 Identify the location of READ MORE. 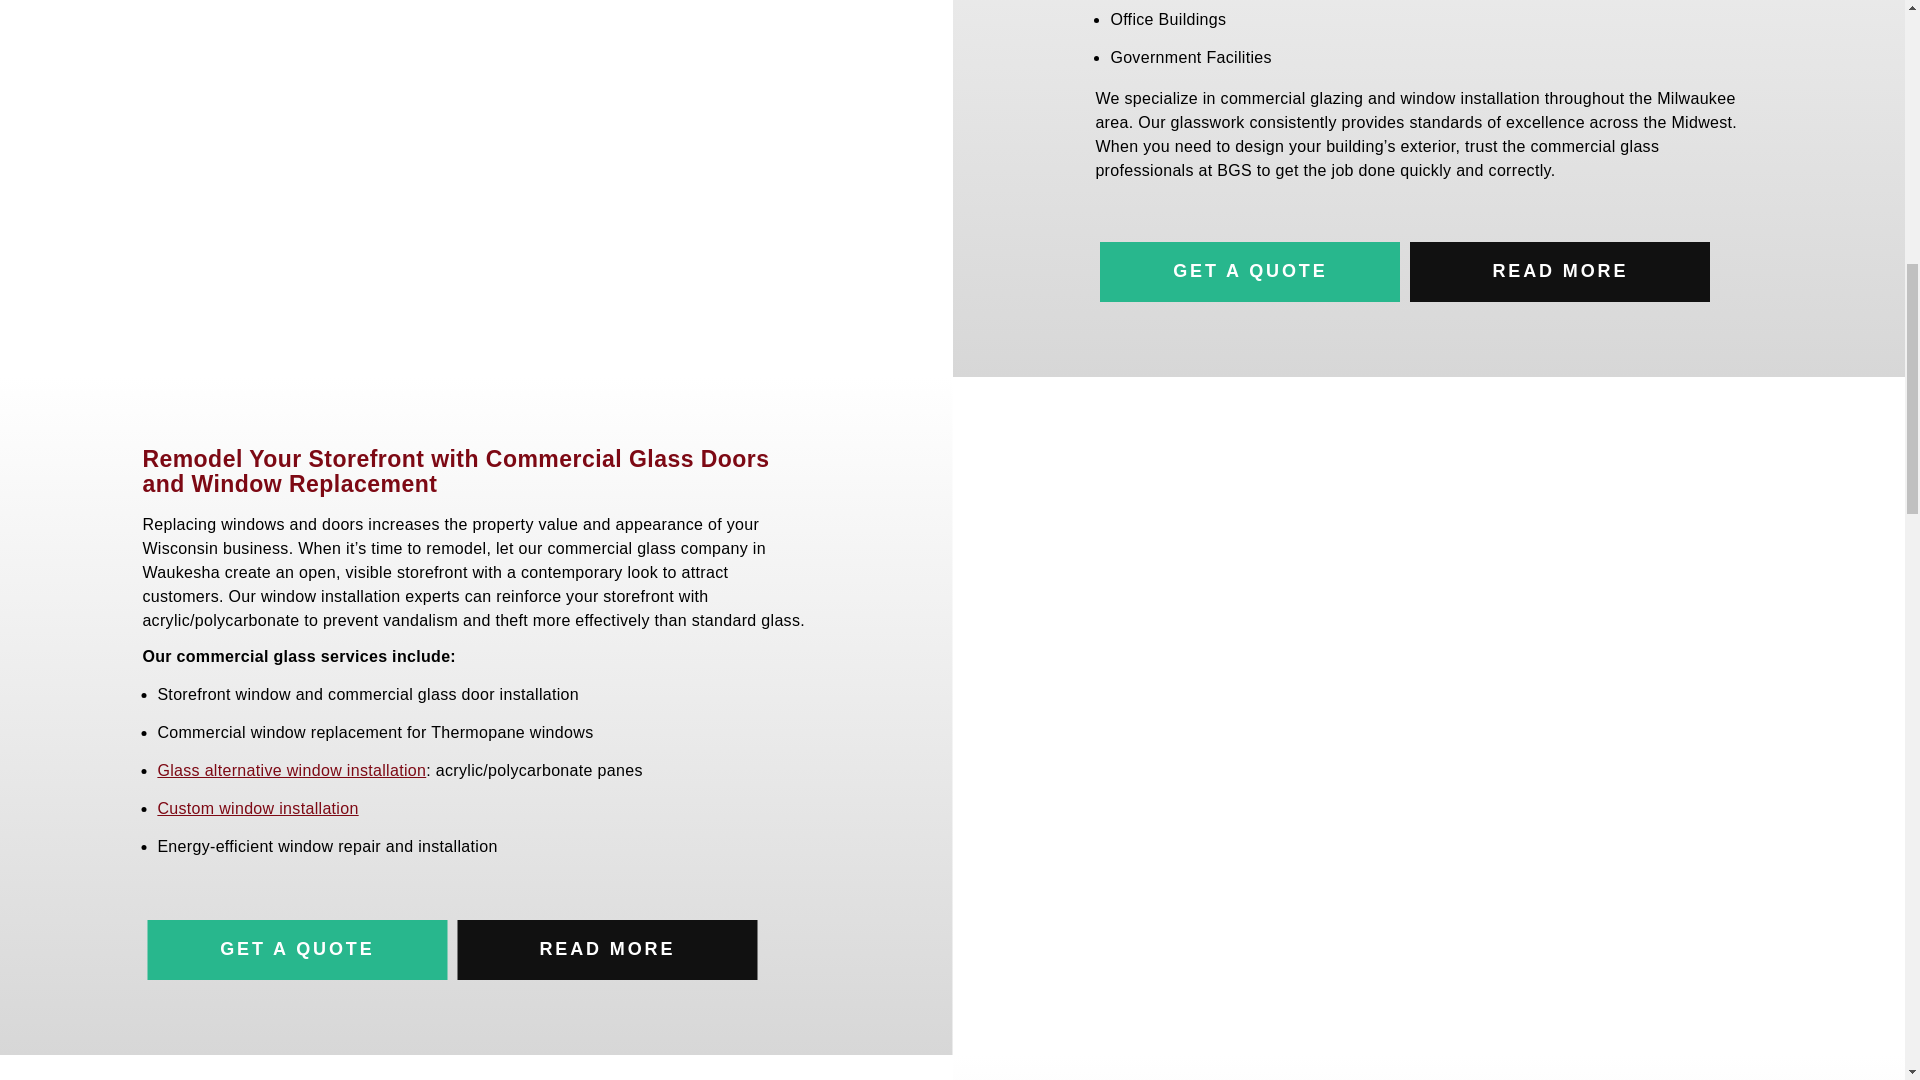
(1560, 272).